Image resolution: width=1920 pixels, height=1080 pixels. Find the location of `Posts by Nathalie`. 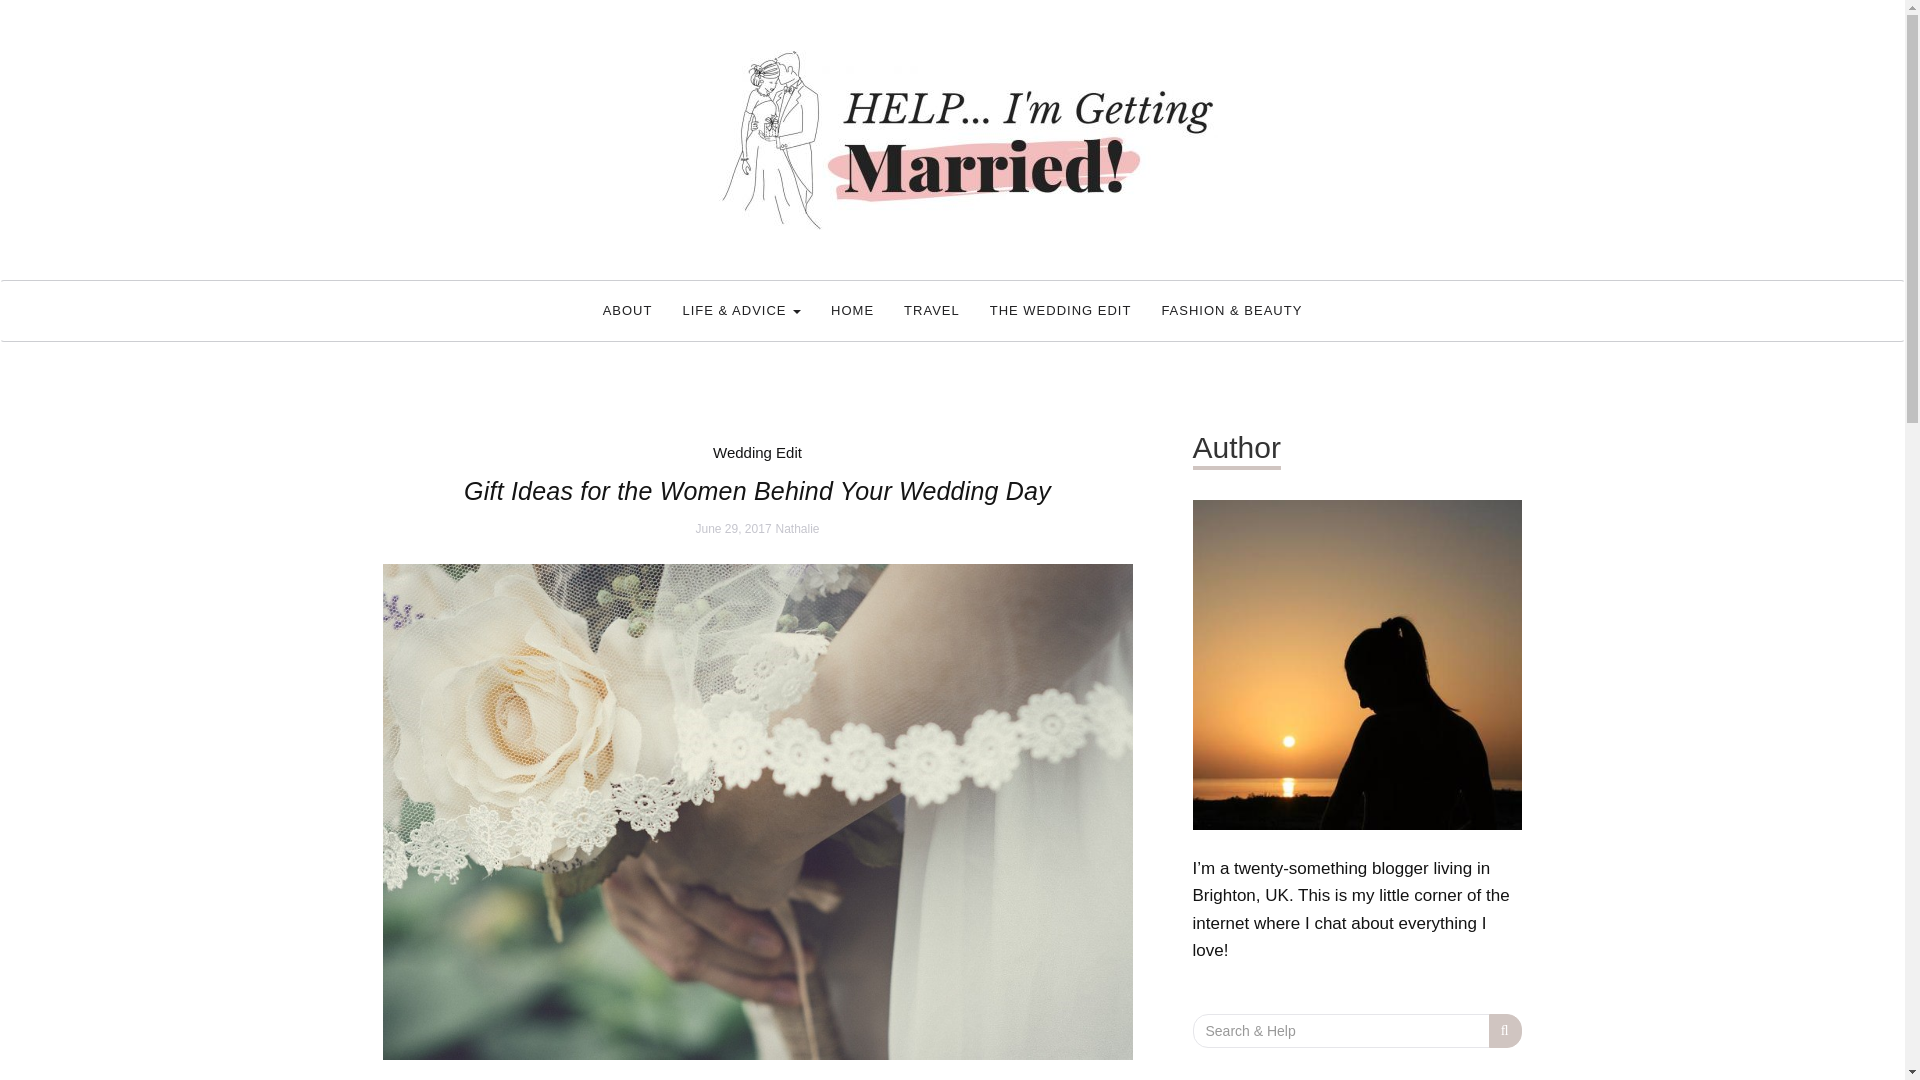

Posts by Nathalie is located at coordinates (797, 528).